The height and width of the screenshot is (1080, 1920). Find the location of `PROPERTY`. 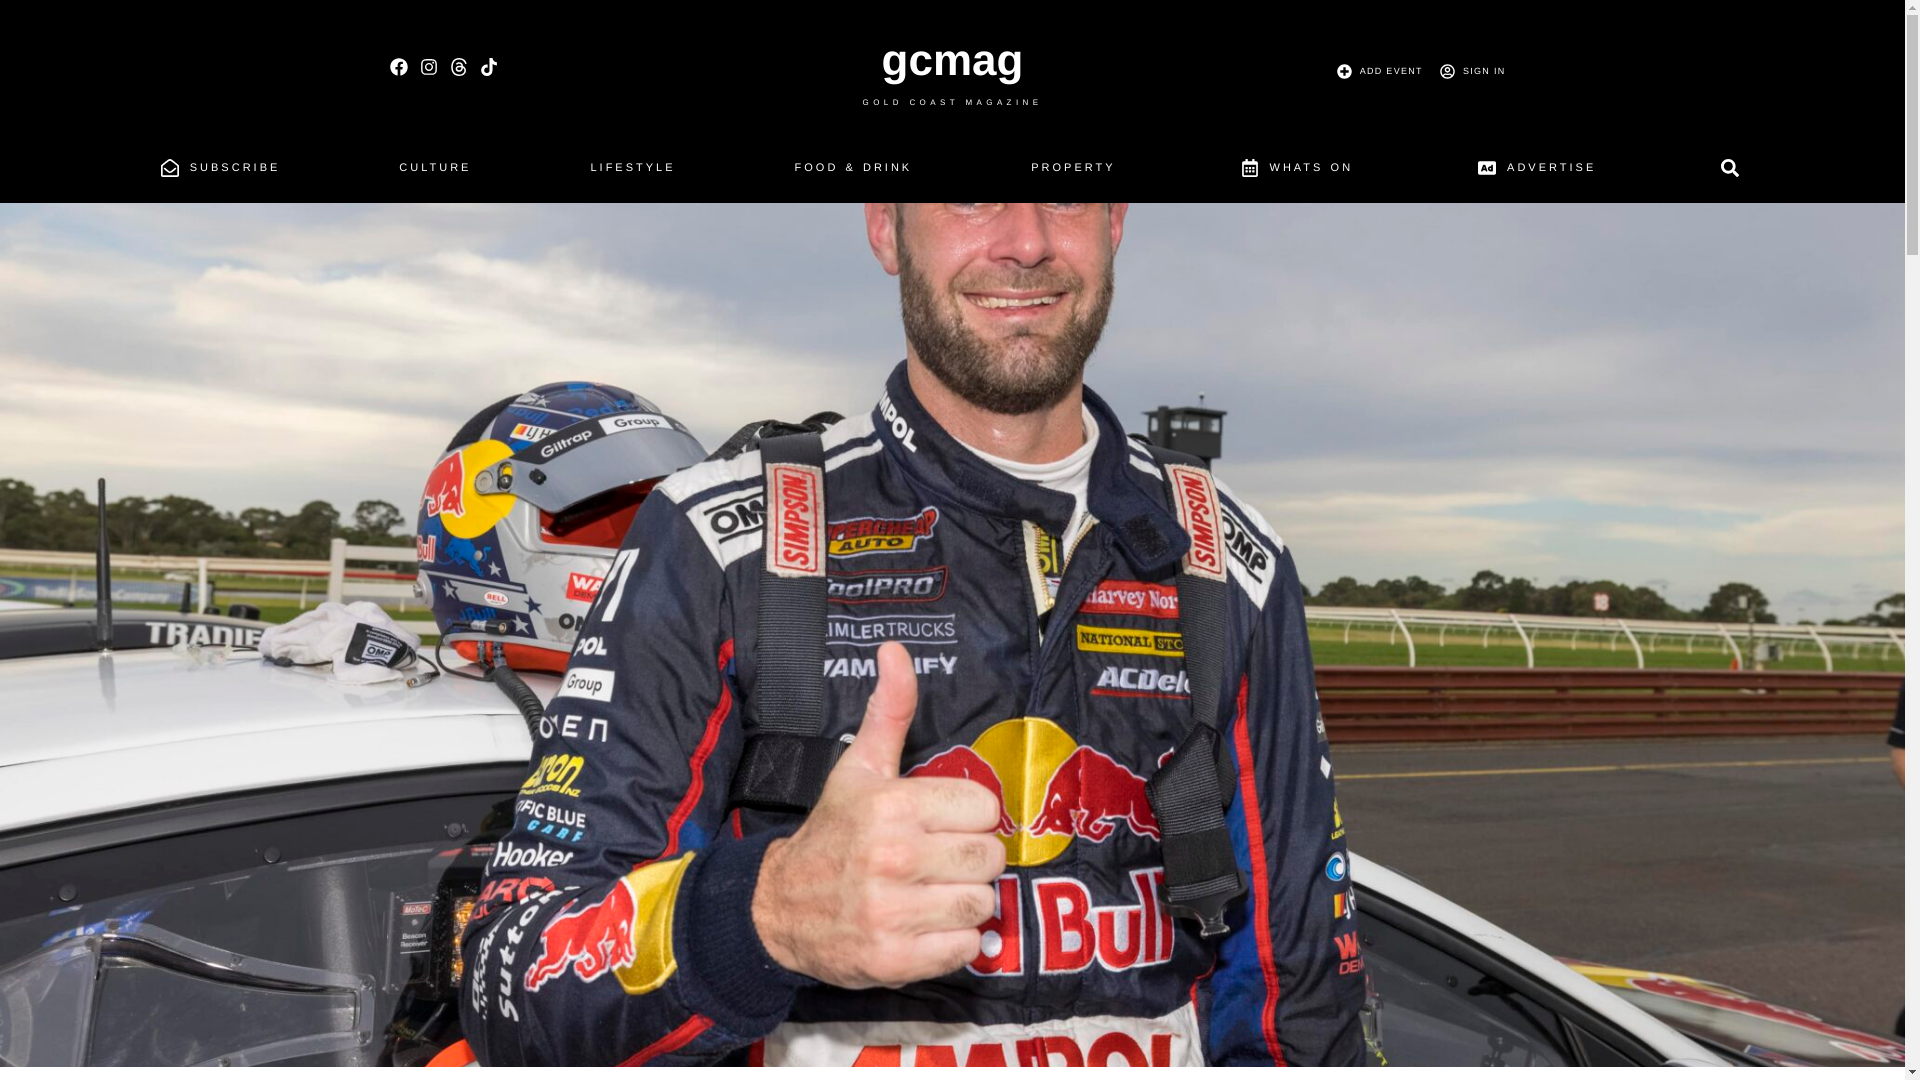

PROPERTY is located at coordinates (1072, 172).